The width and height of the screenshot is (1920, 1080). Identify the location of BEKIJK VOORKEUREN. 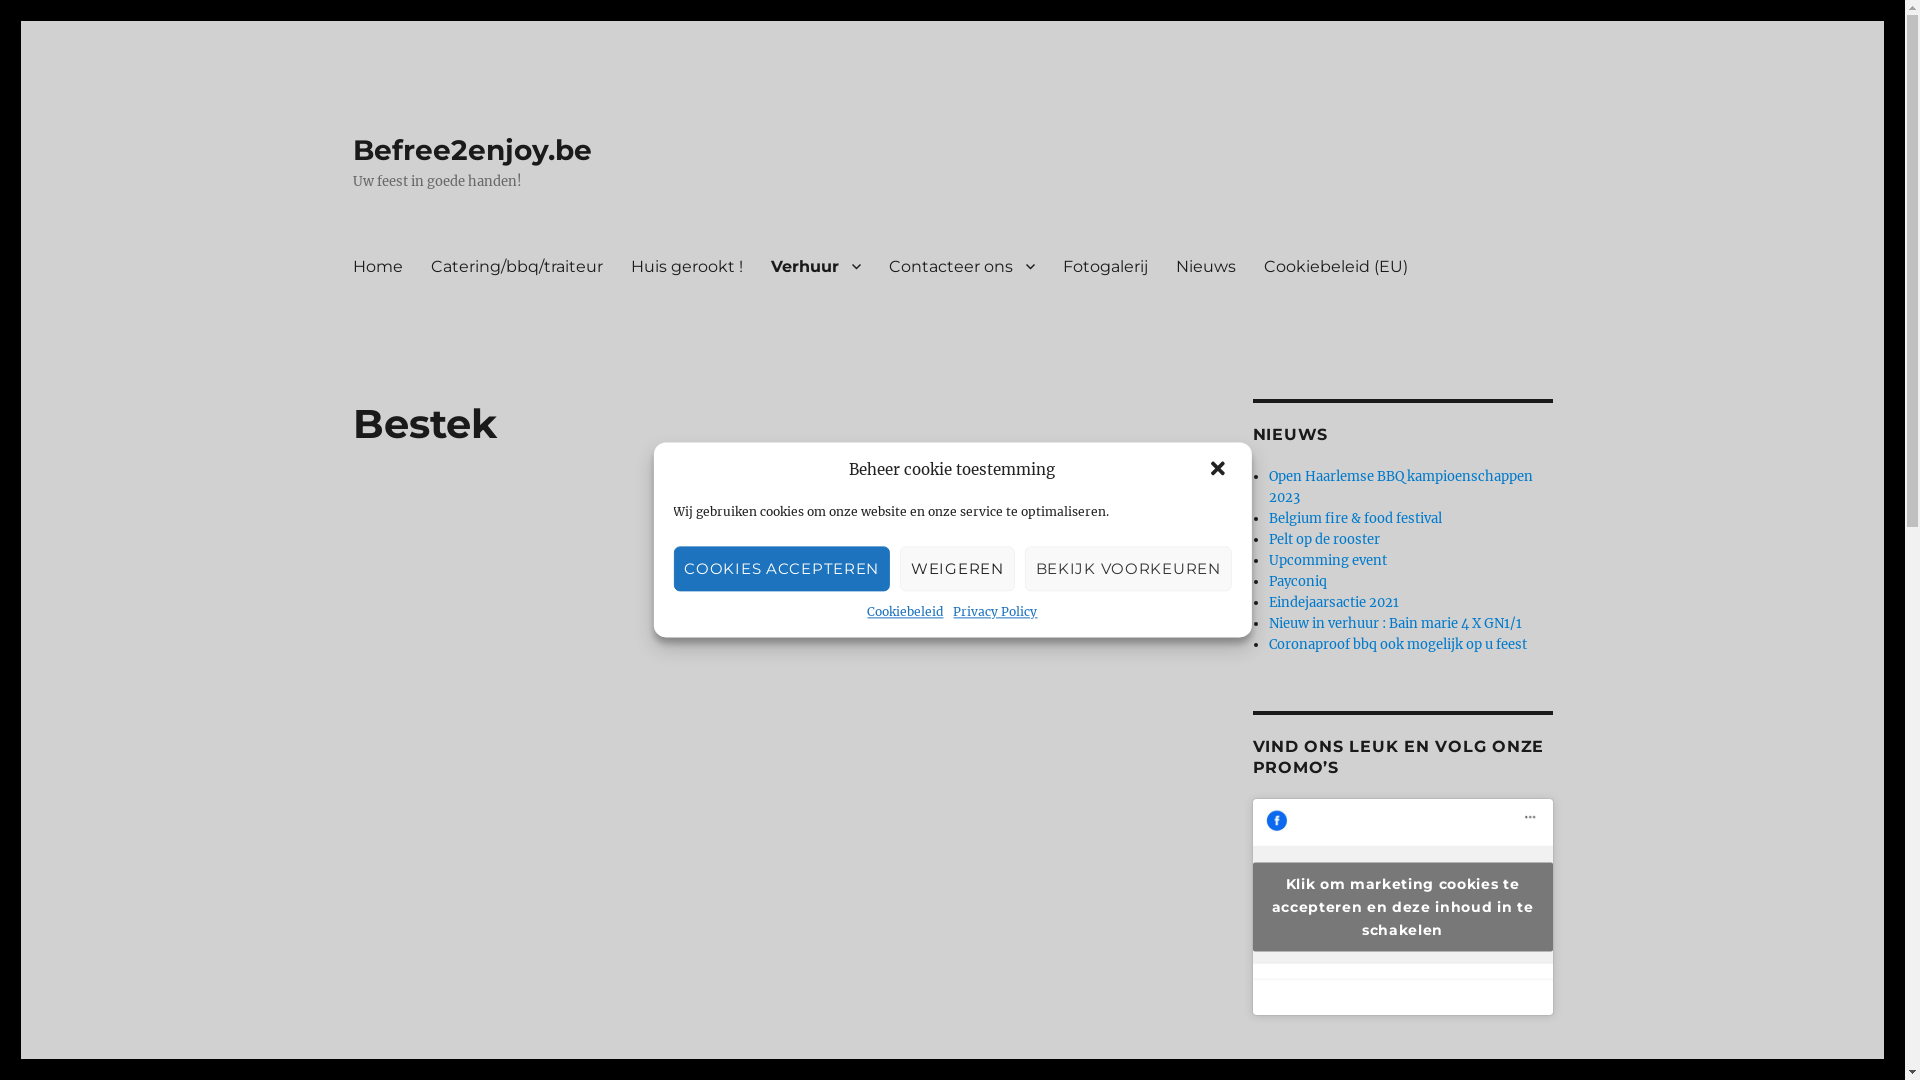
(1128, 570).